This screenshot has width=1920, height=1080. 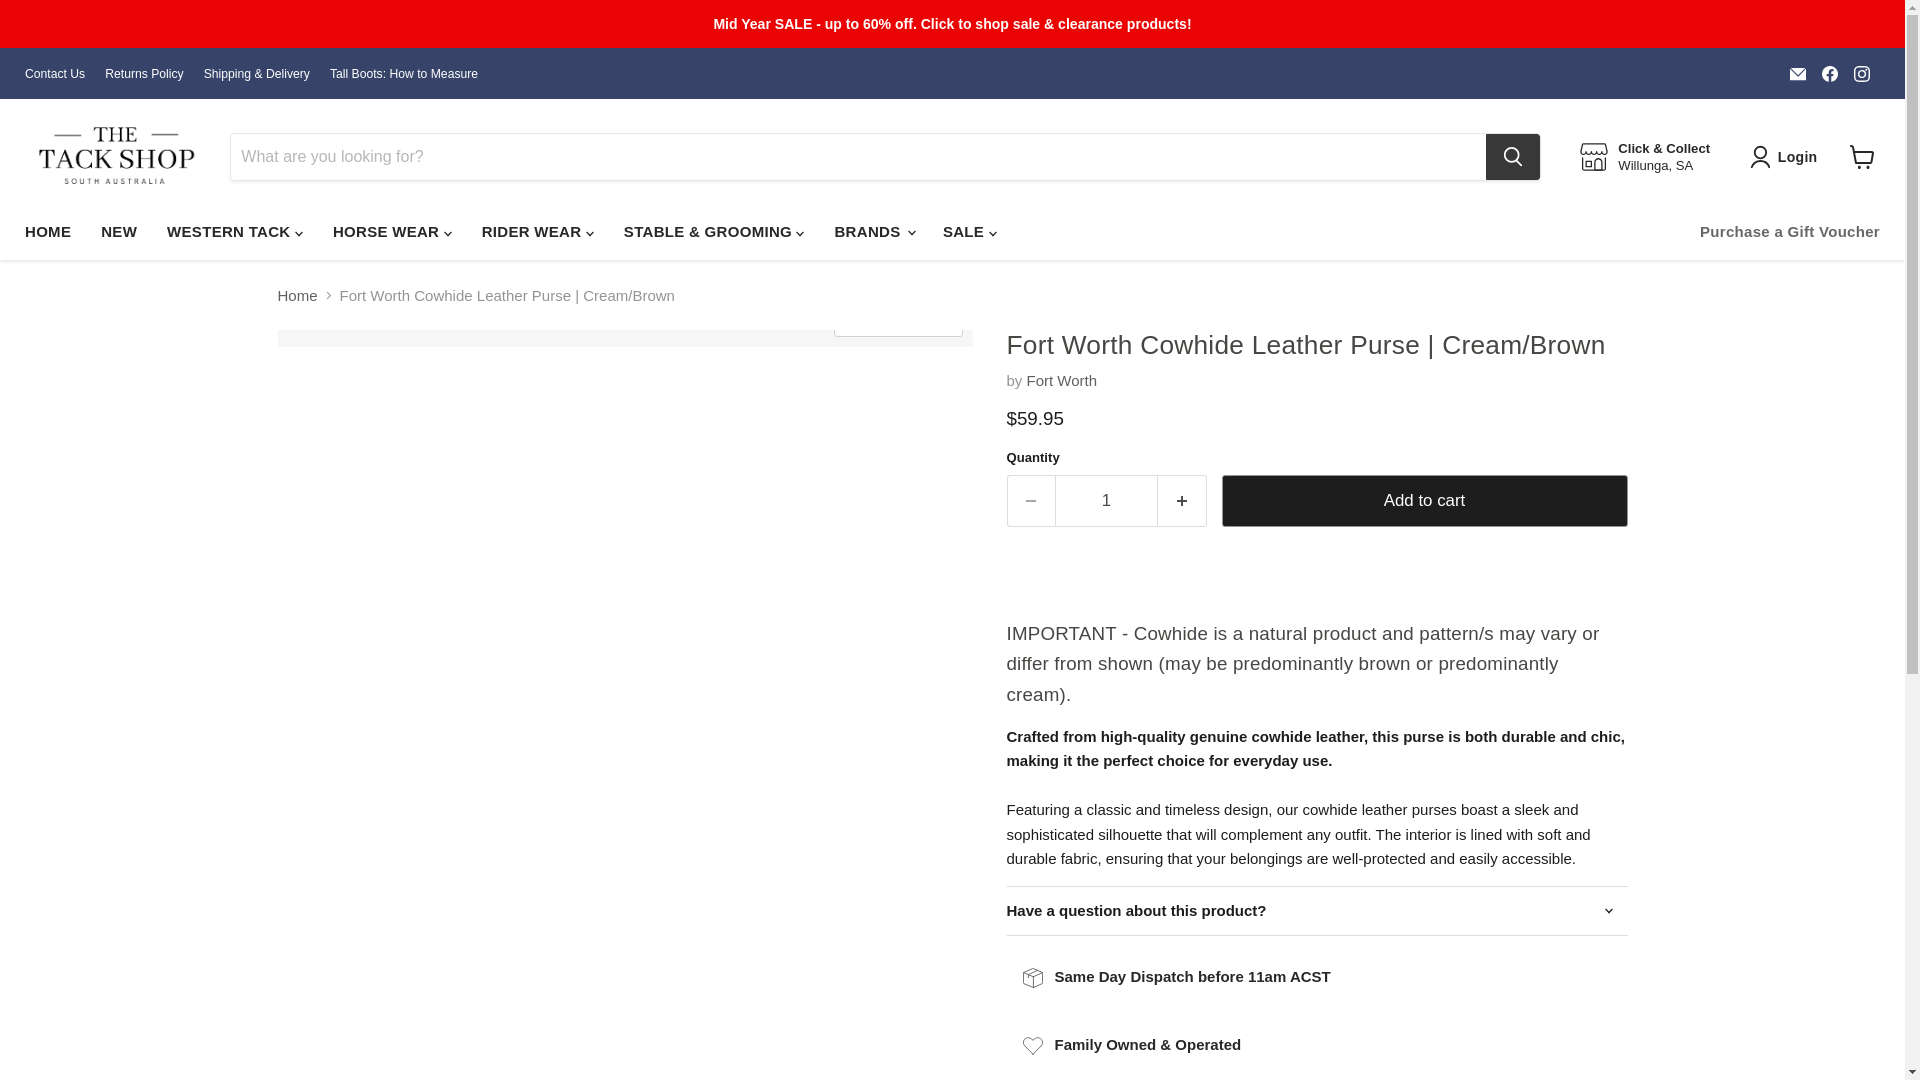 What do you see at coordinates (1787, 156) in the screenshot?
I see `Login` at bounding box center [1787, 156].